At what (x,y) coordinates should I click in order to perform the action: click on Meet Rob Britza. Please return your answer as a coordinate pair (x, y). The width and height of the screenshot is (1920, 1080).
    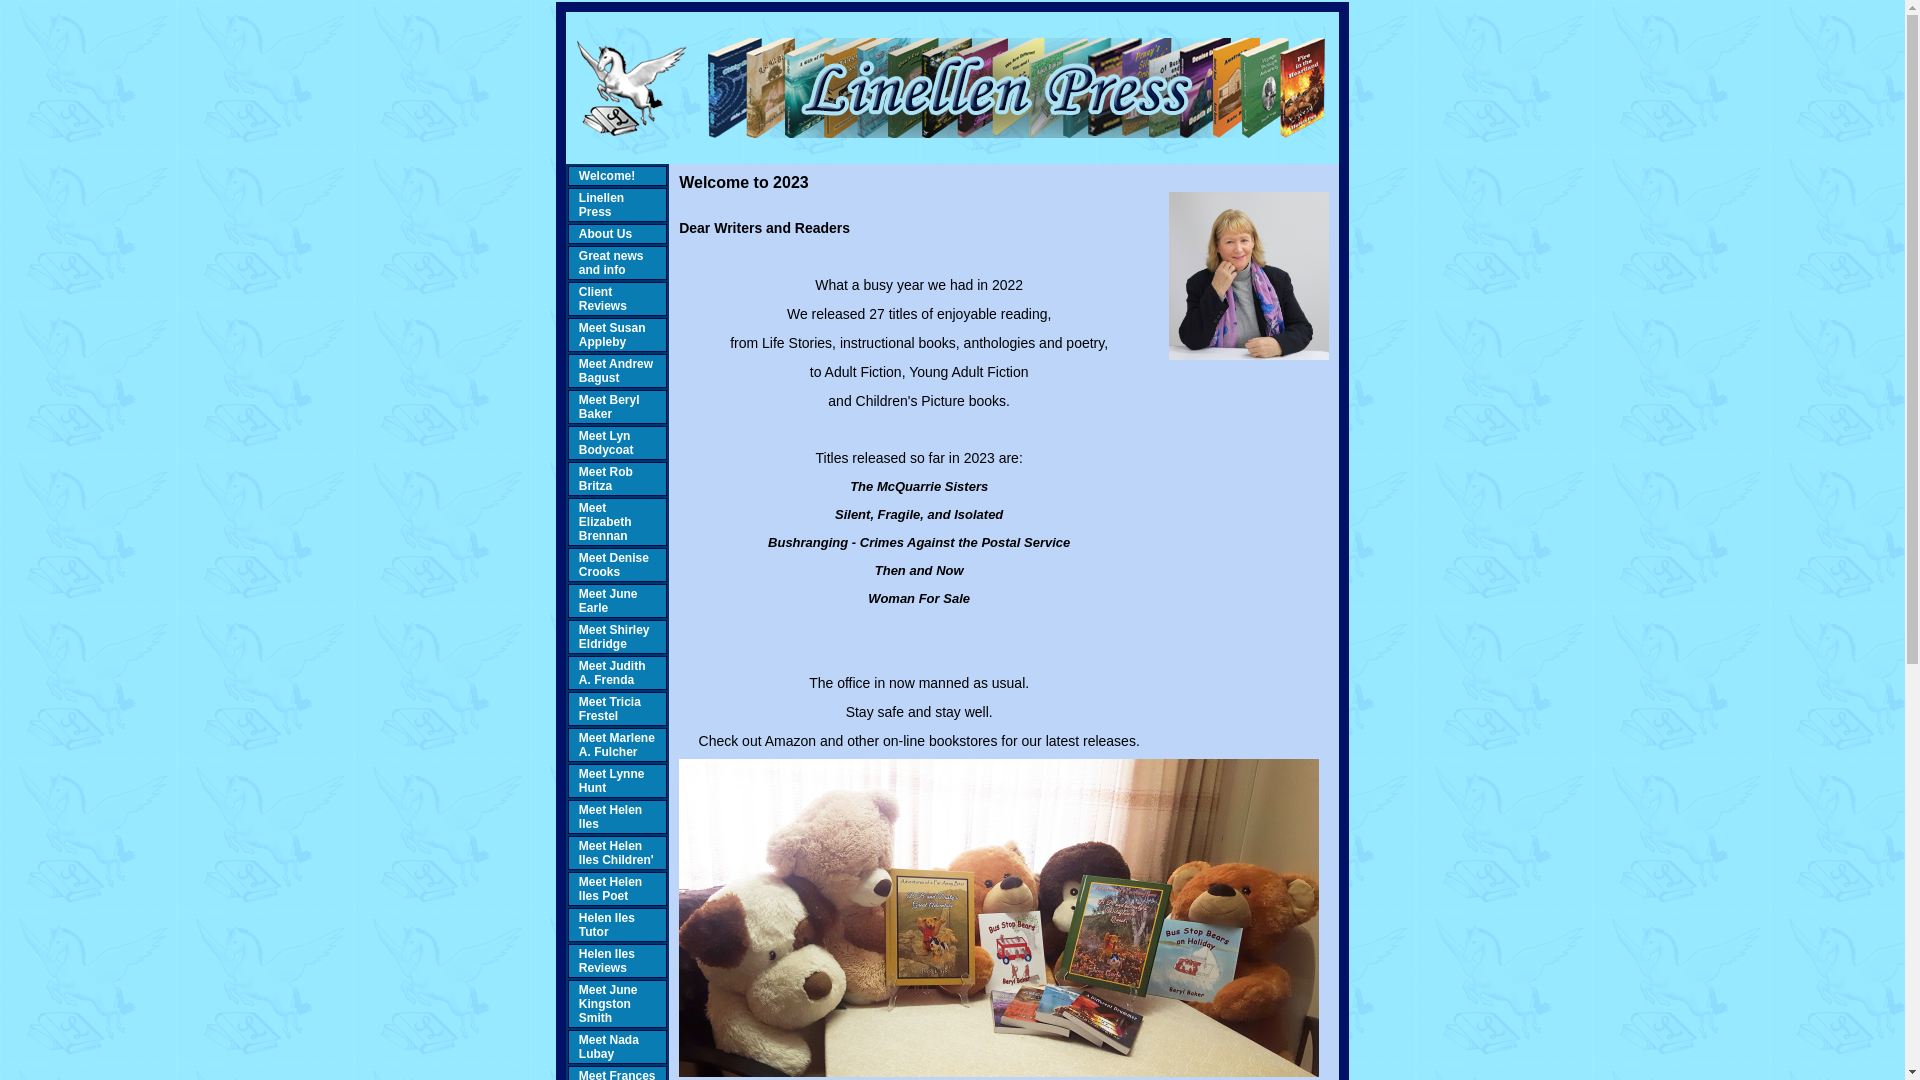
    Looking at the image, I should click on (606, 479).